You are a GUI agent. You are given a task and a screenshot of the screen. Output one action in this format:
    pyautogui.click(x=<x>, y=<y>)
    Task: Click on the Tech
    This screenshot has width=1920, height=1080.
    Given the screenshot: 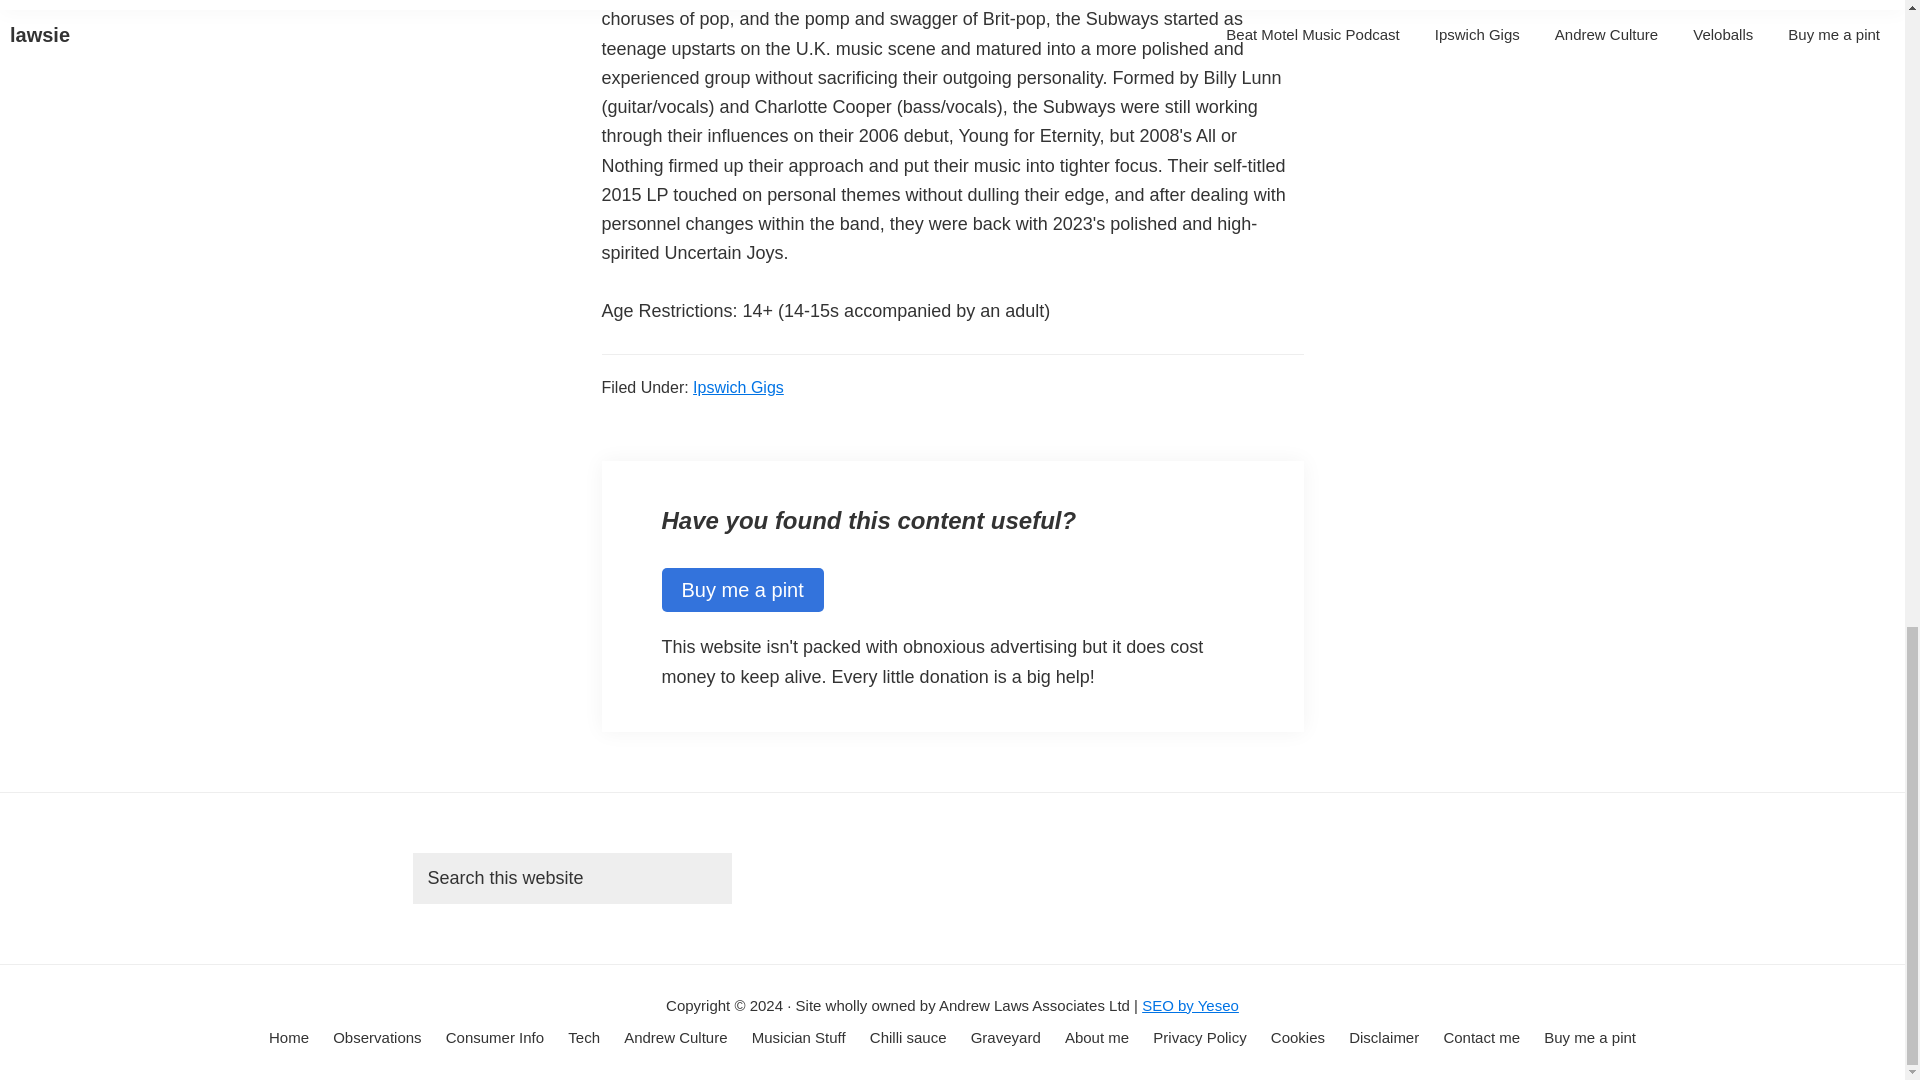 What is the action you would take?
    pyautogui.click(x=584, y=1038)
    